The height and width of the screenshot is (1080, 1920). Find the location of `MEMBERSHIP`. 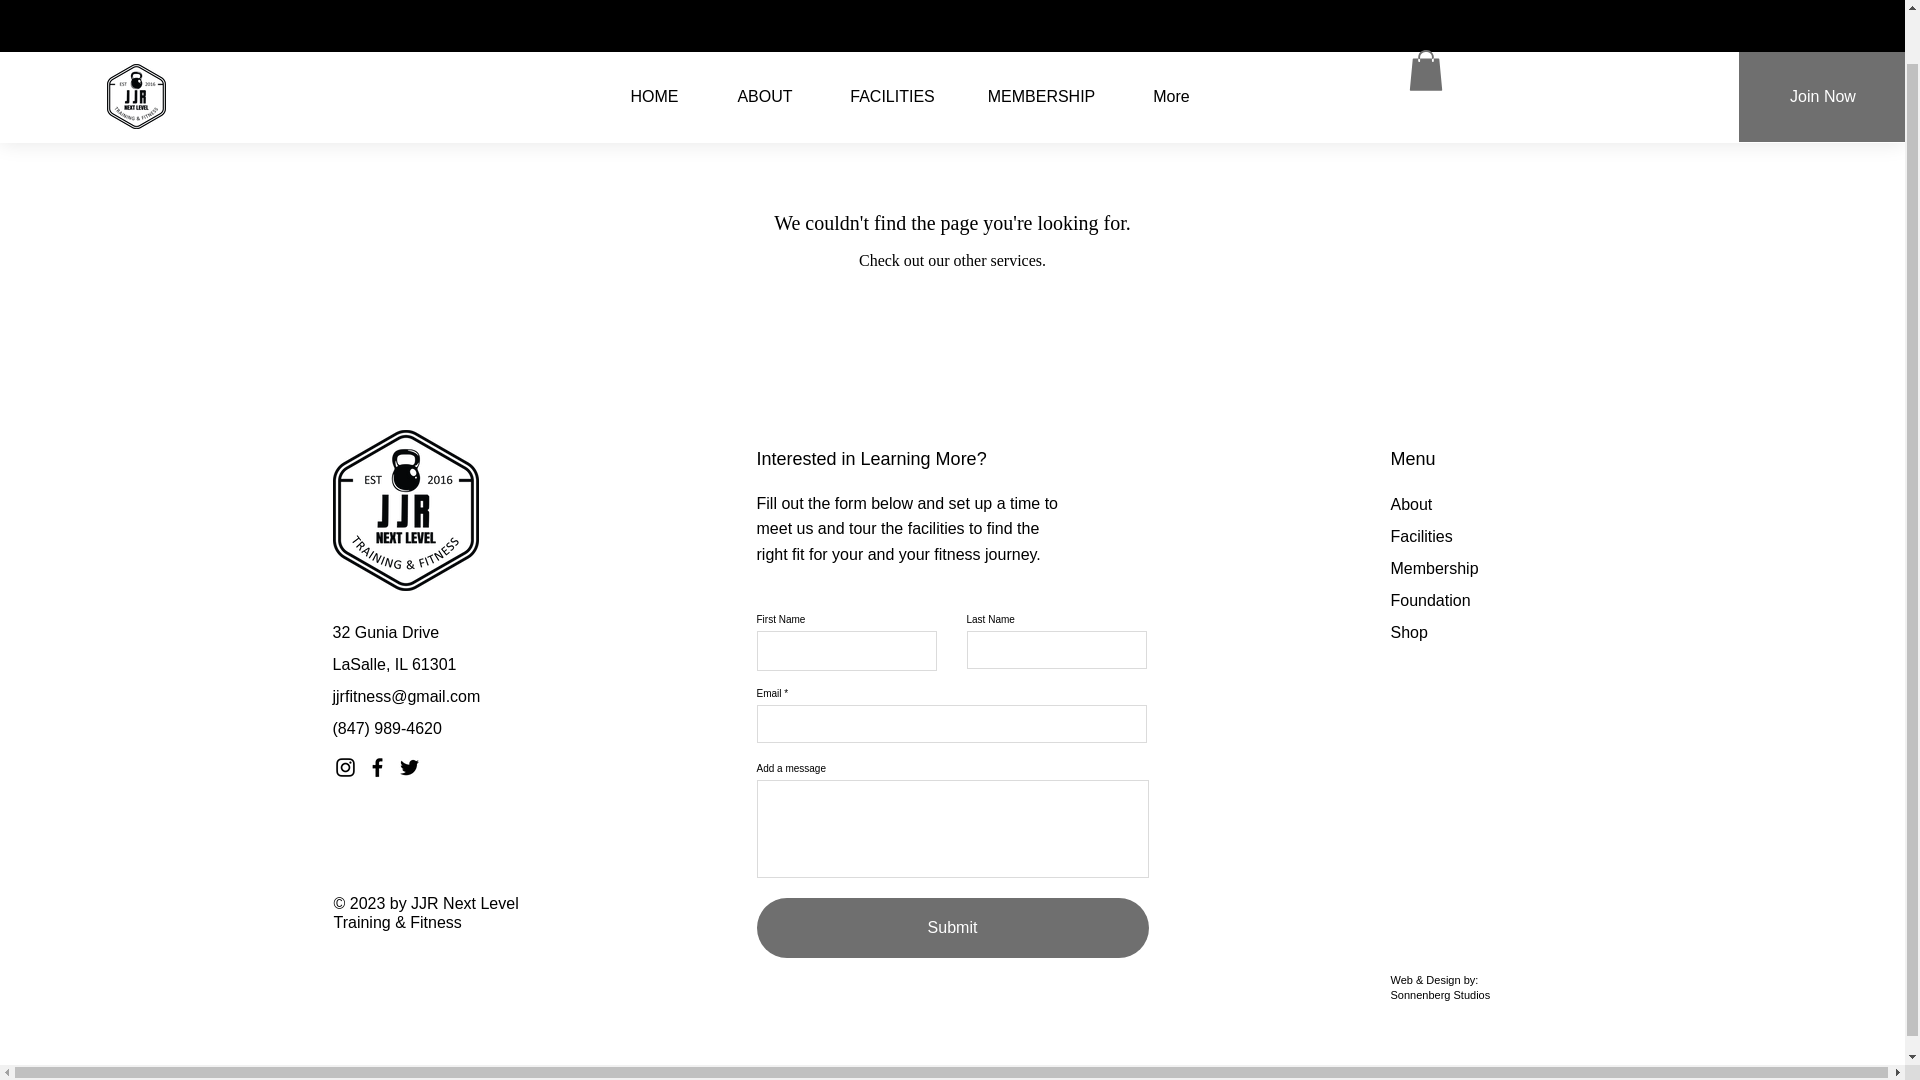

MEMBERSHIP is located at coordinates (1040, 43).